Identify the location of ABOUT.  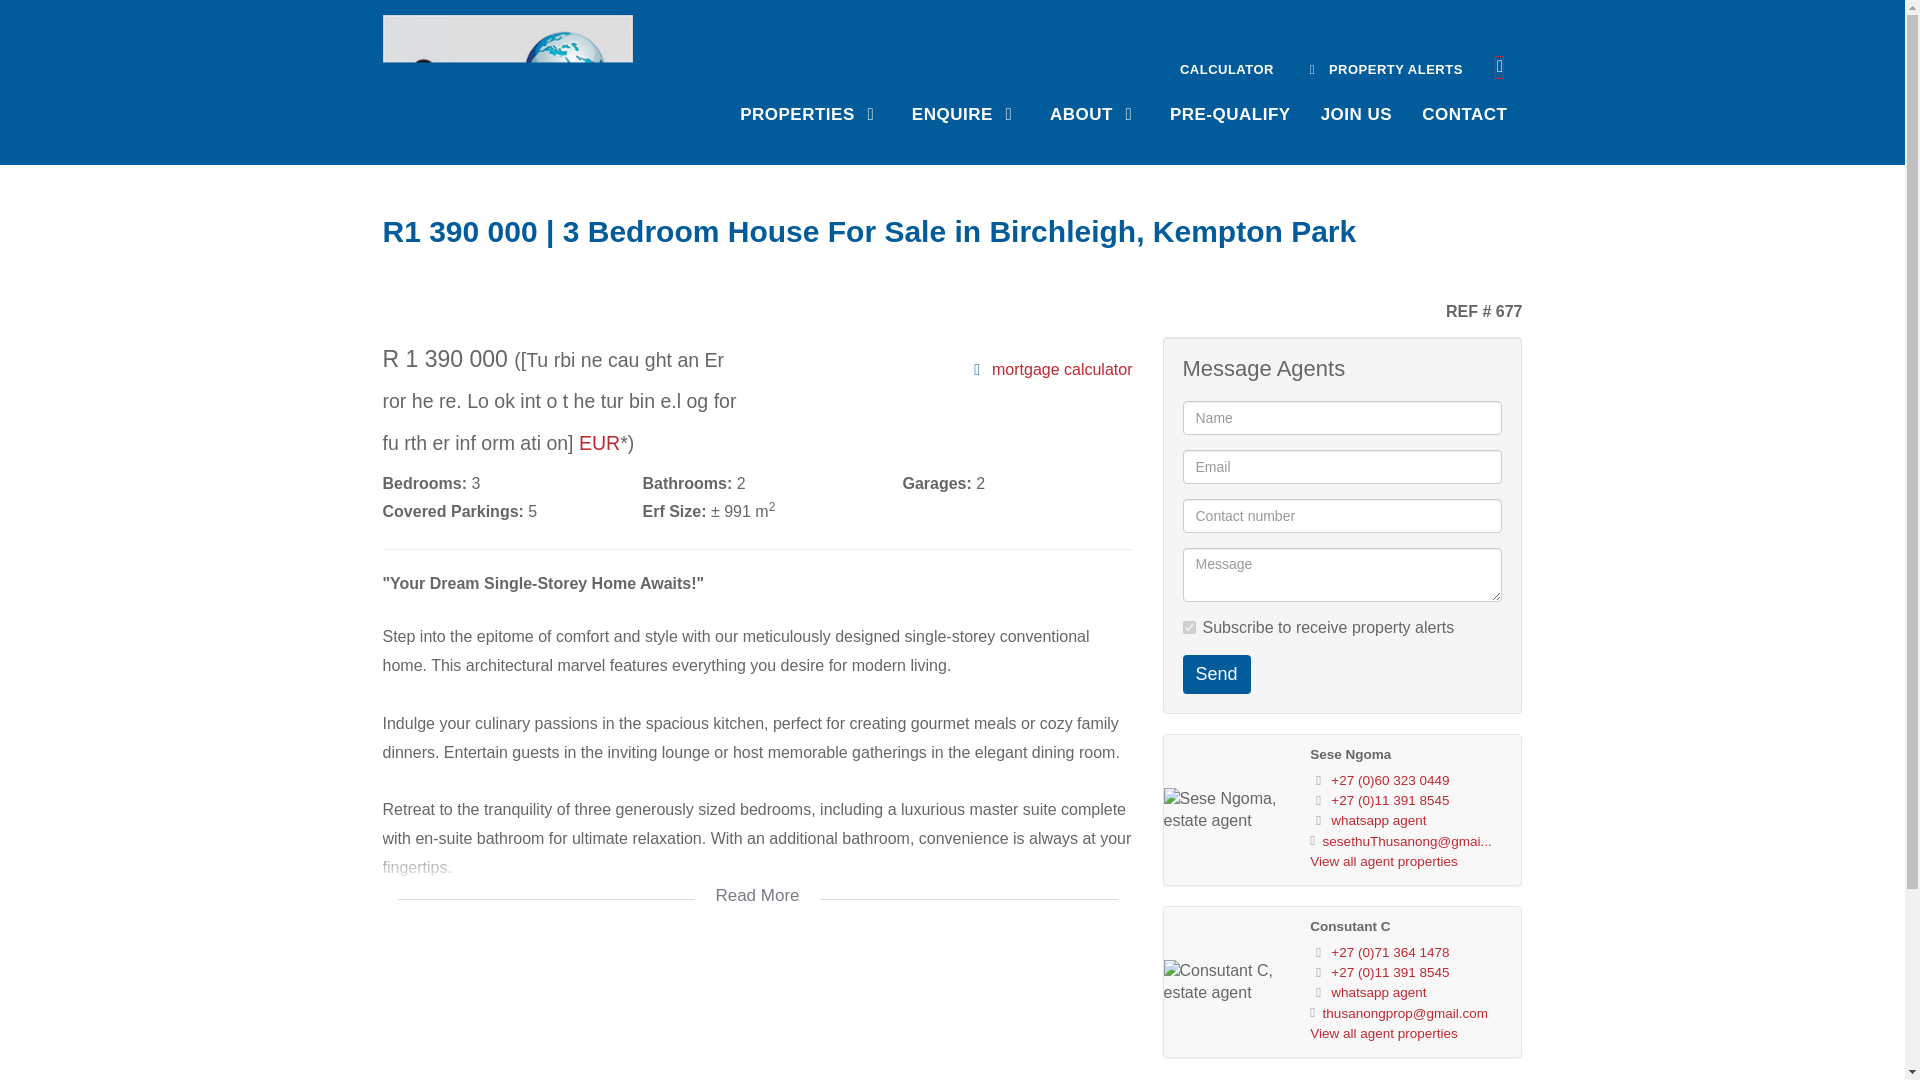
(1094, 112).